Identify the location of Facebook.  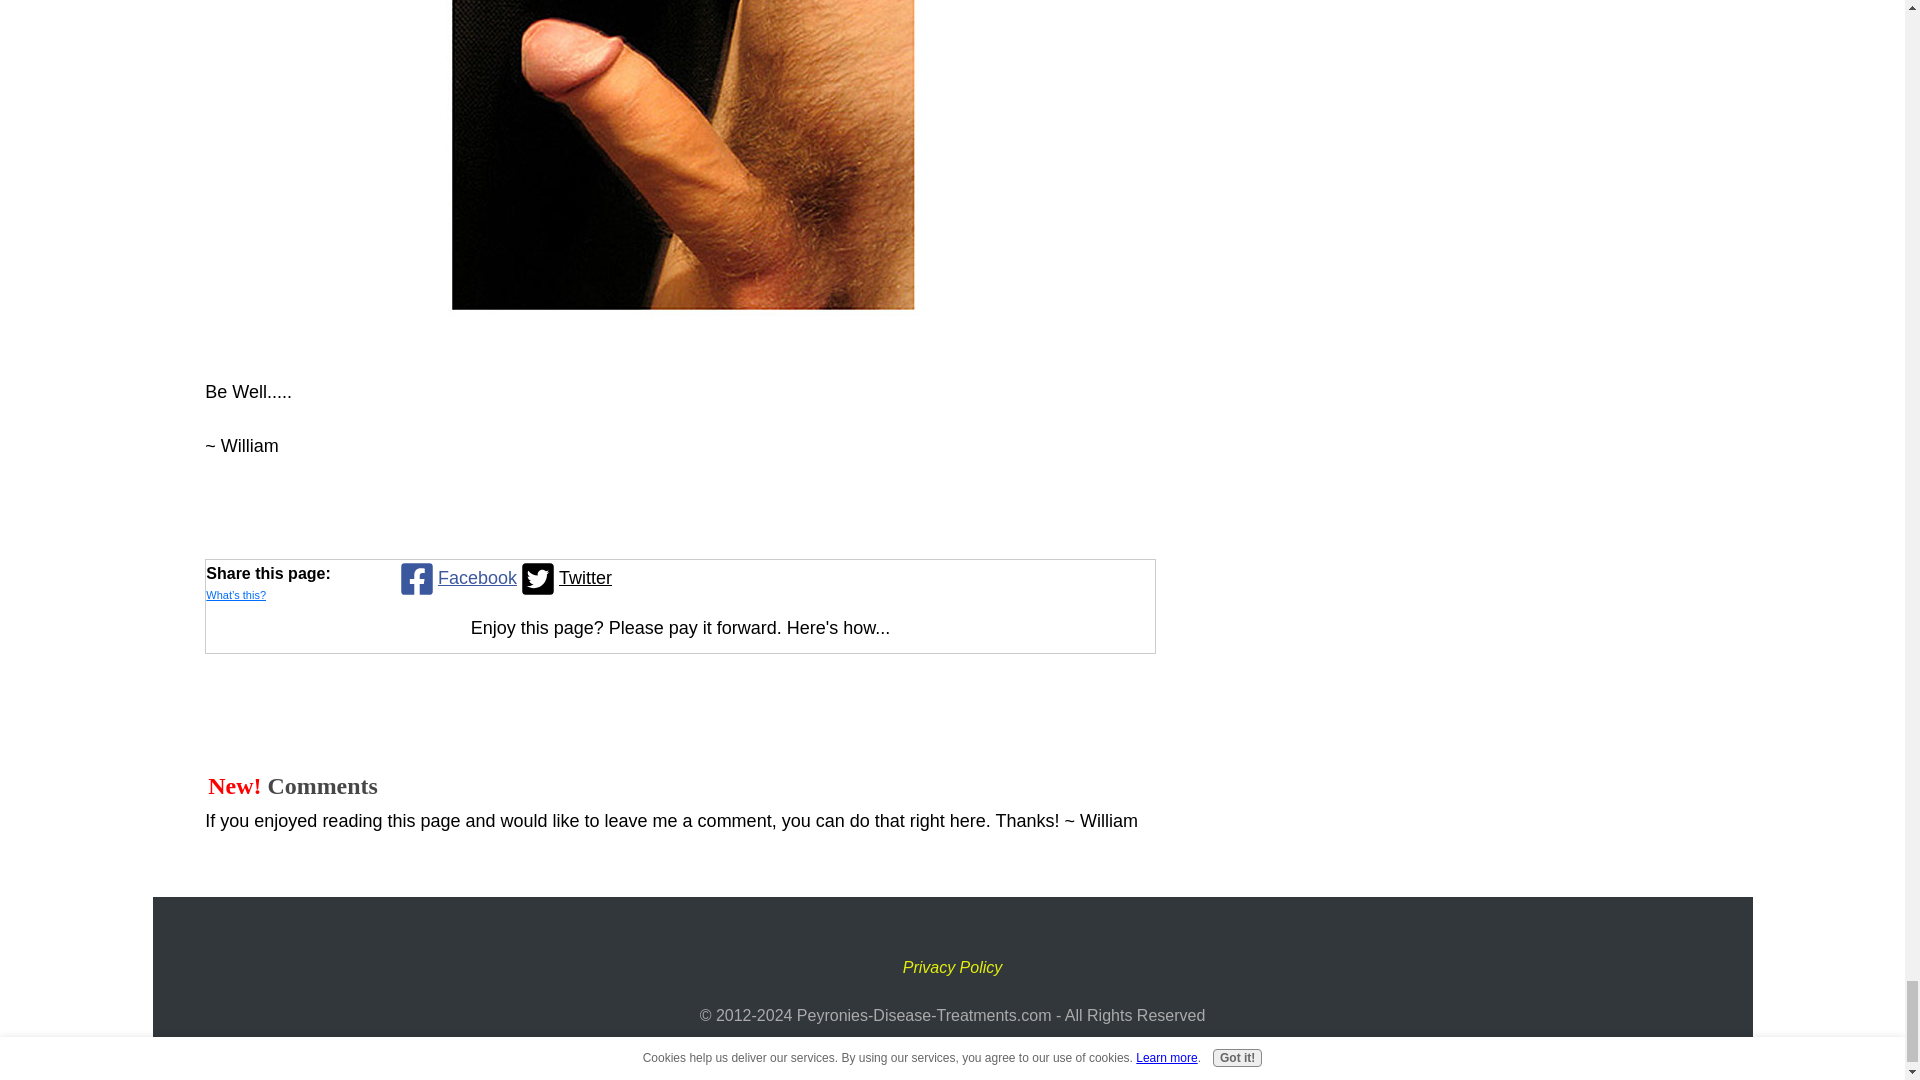
(456, 578).